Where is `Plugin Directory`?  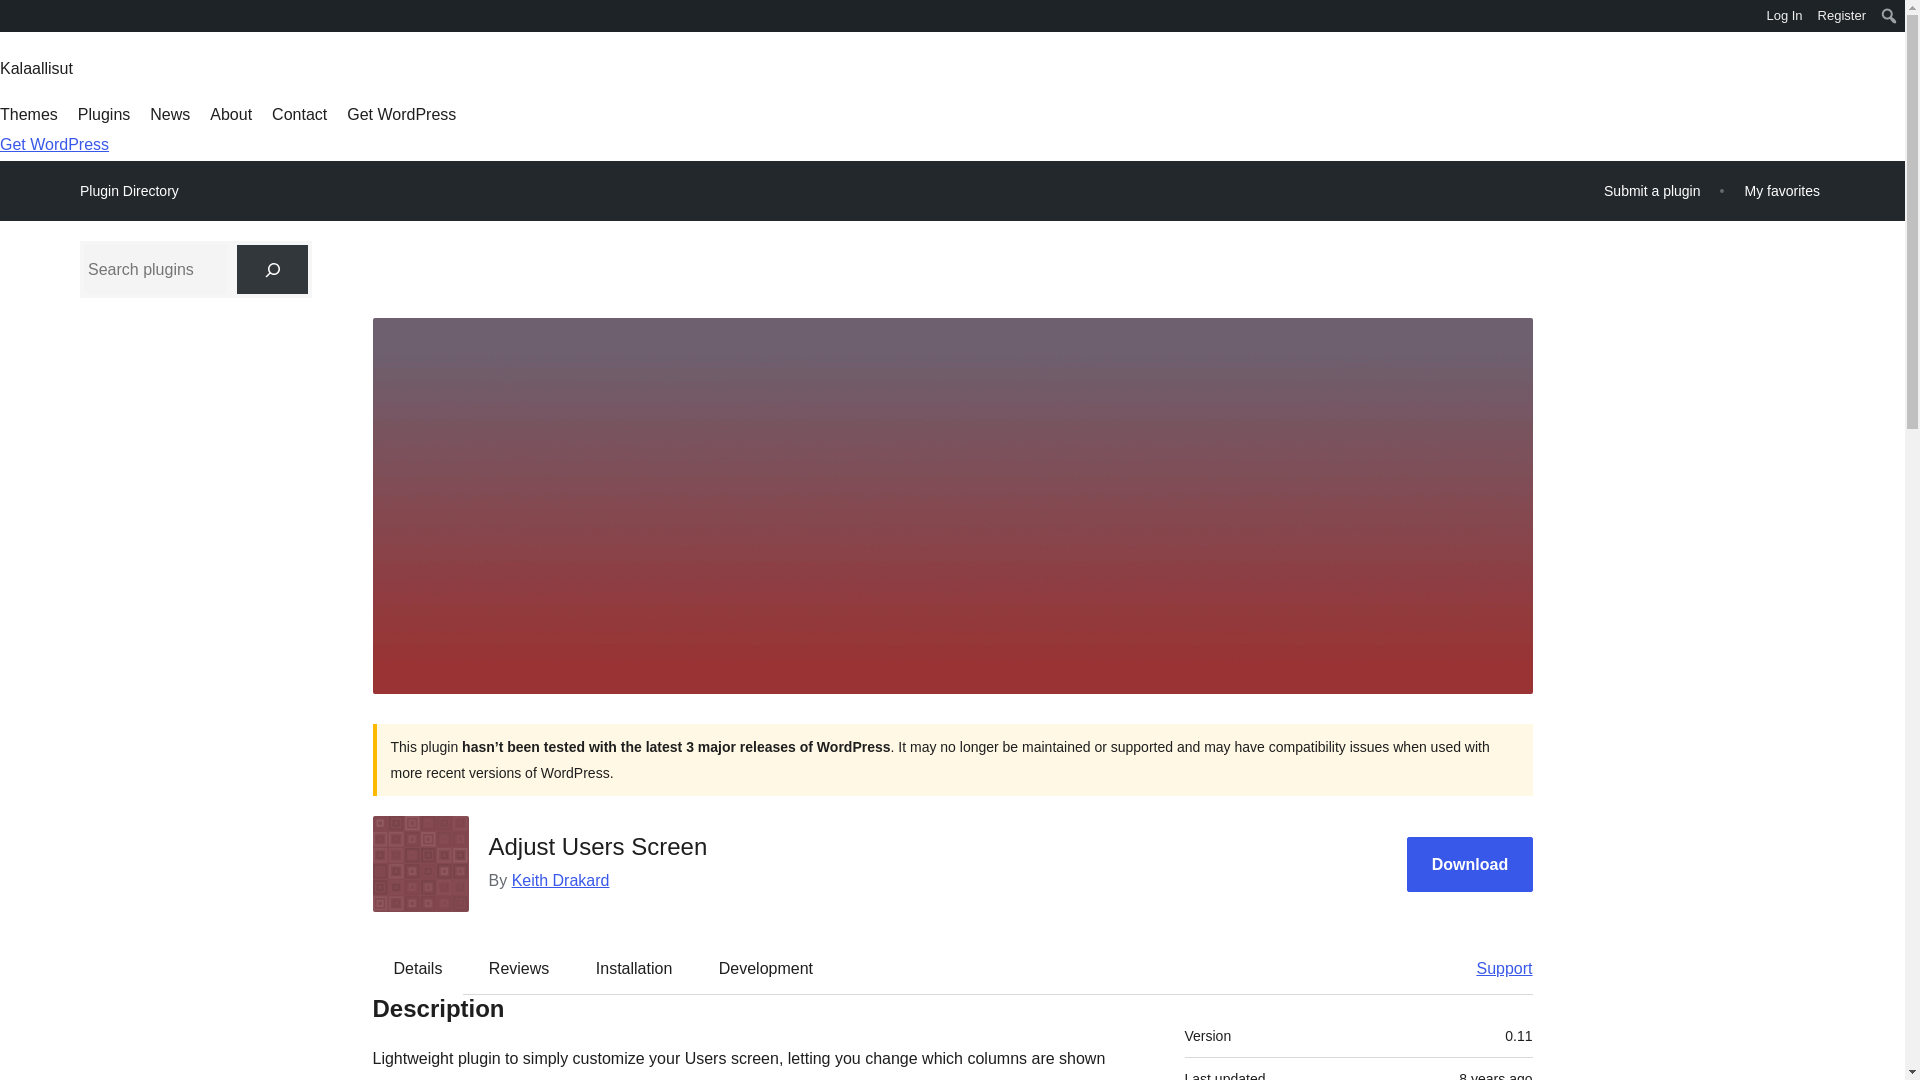 Plugin Directory is located at coordinates (129, 191).